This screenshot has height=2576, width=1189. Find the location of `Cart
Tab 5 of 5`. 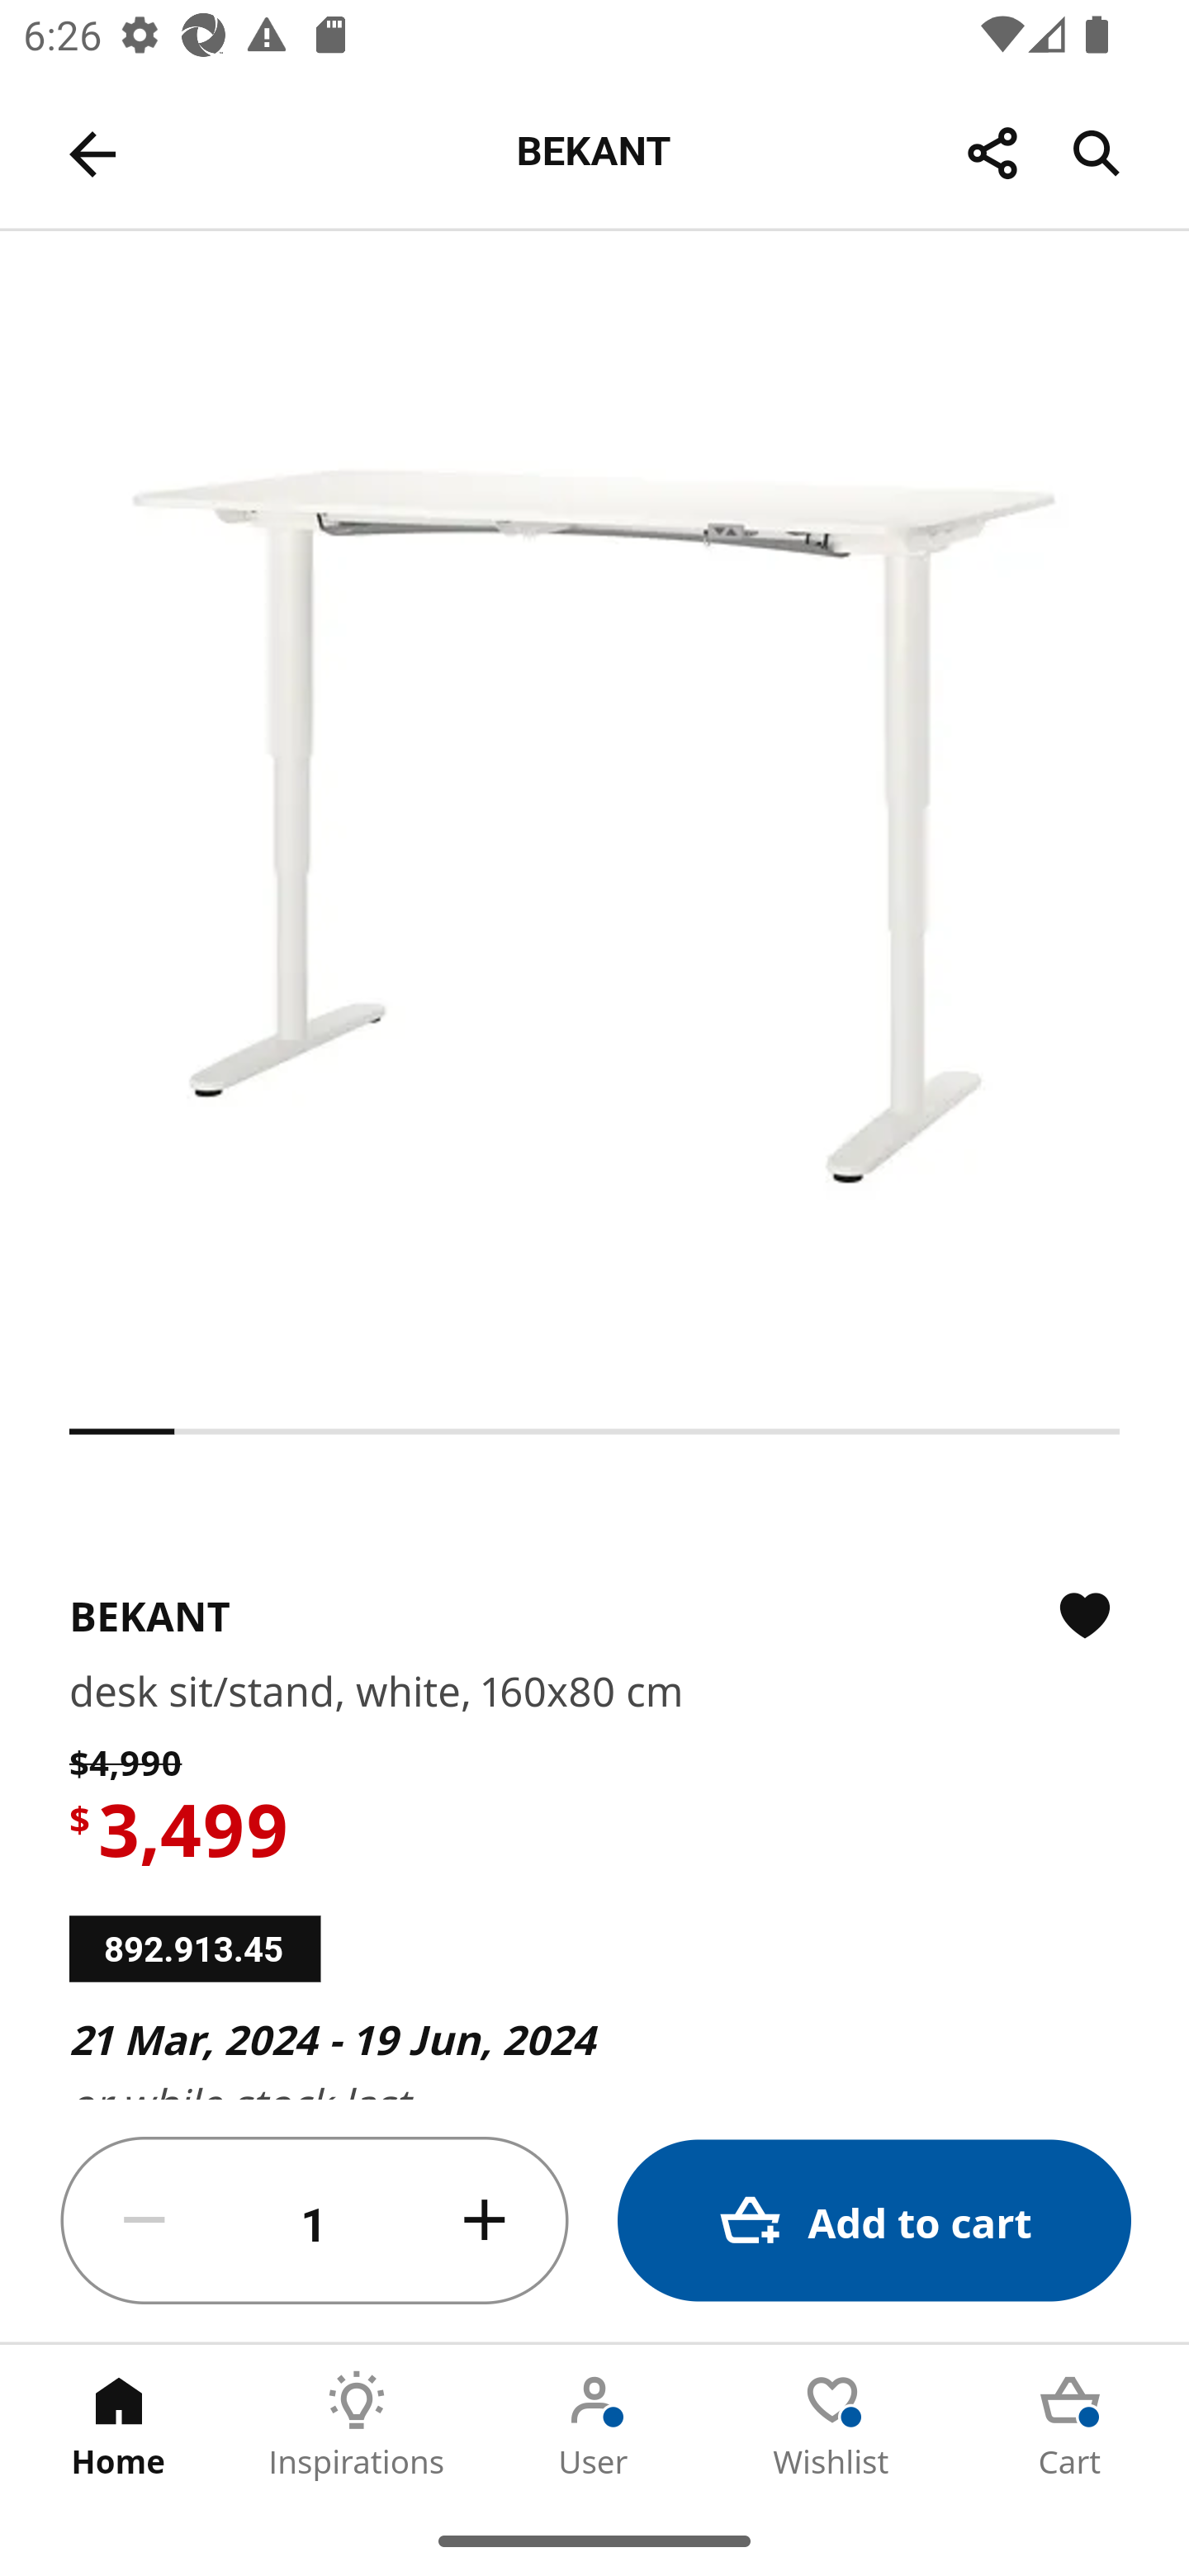

Cart
Tab 5 of 5 is located at coordinates (1070, 2425).